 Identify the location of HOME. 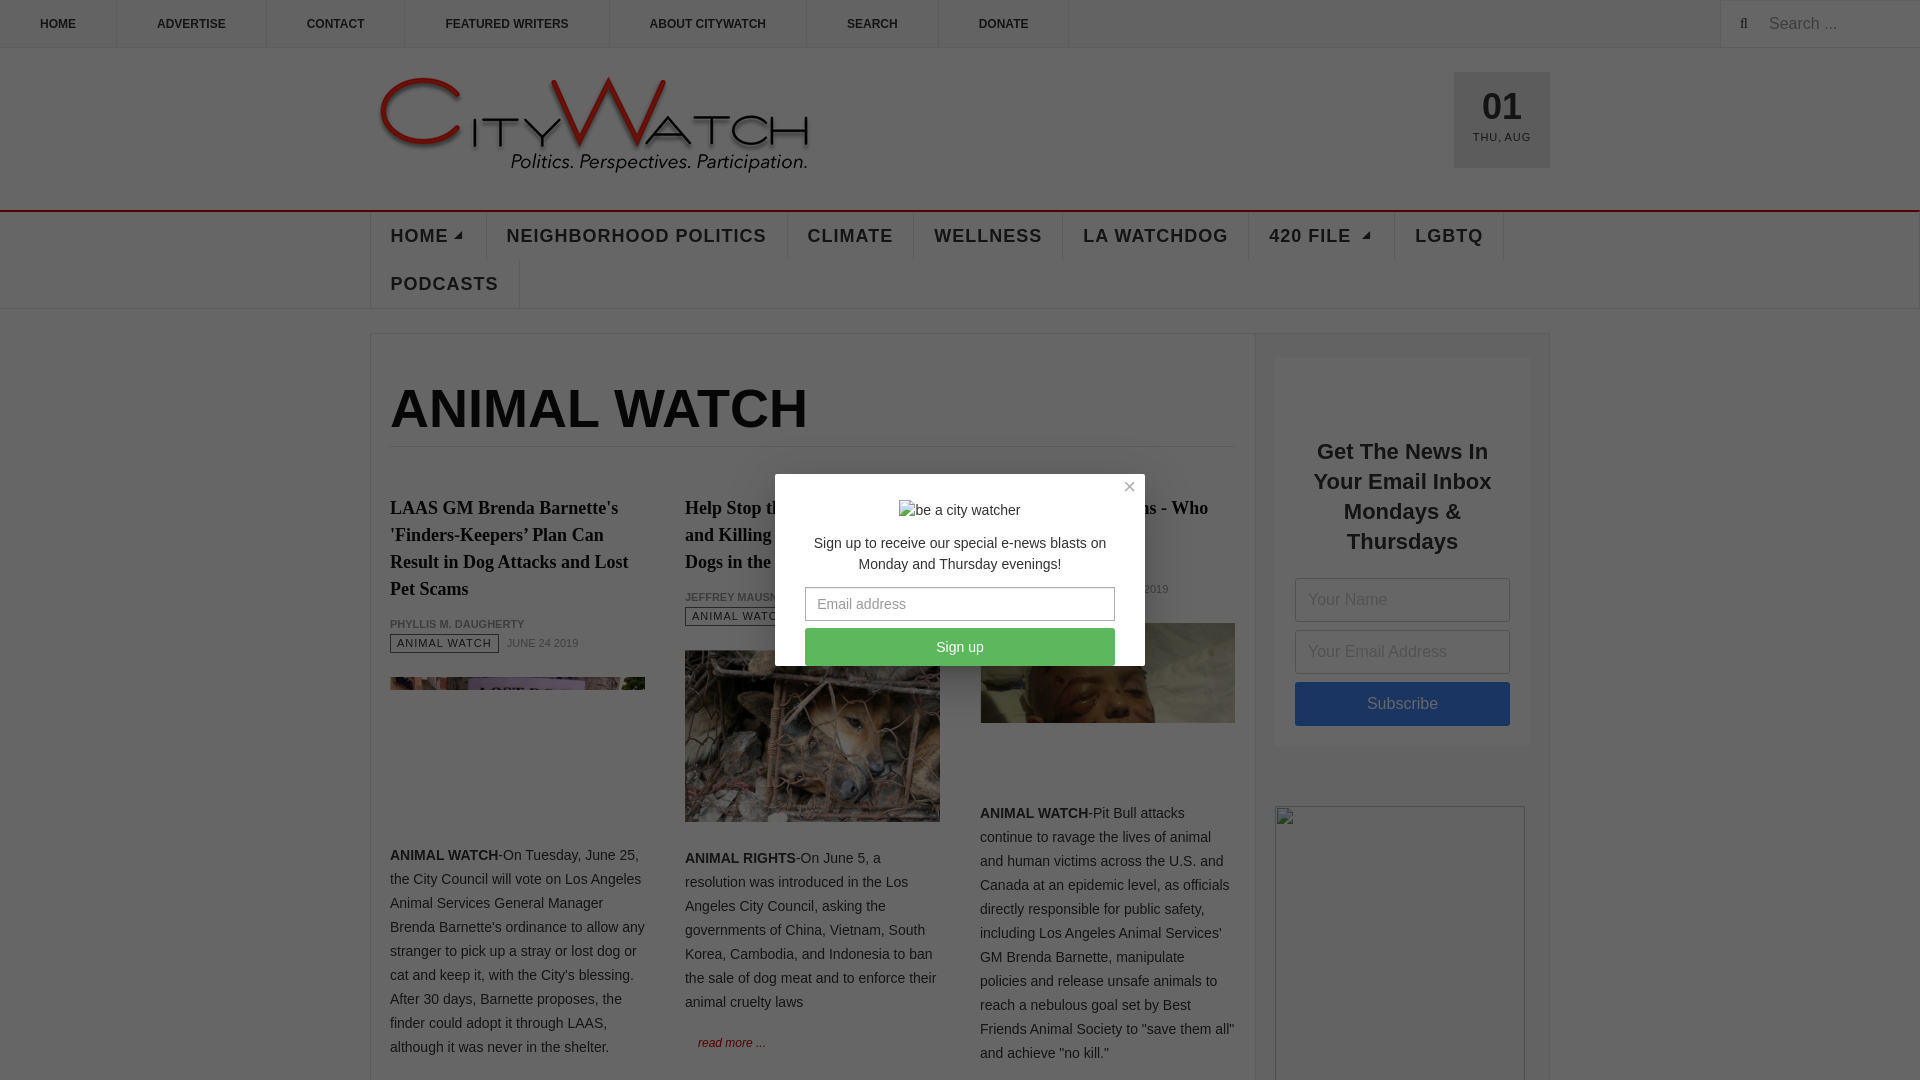
(428, 236).